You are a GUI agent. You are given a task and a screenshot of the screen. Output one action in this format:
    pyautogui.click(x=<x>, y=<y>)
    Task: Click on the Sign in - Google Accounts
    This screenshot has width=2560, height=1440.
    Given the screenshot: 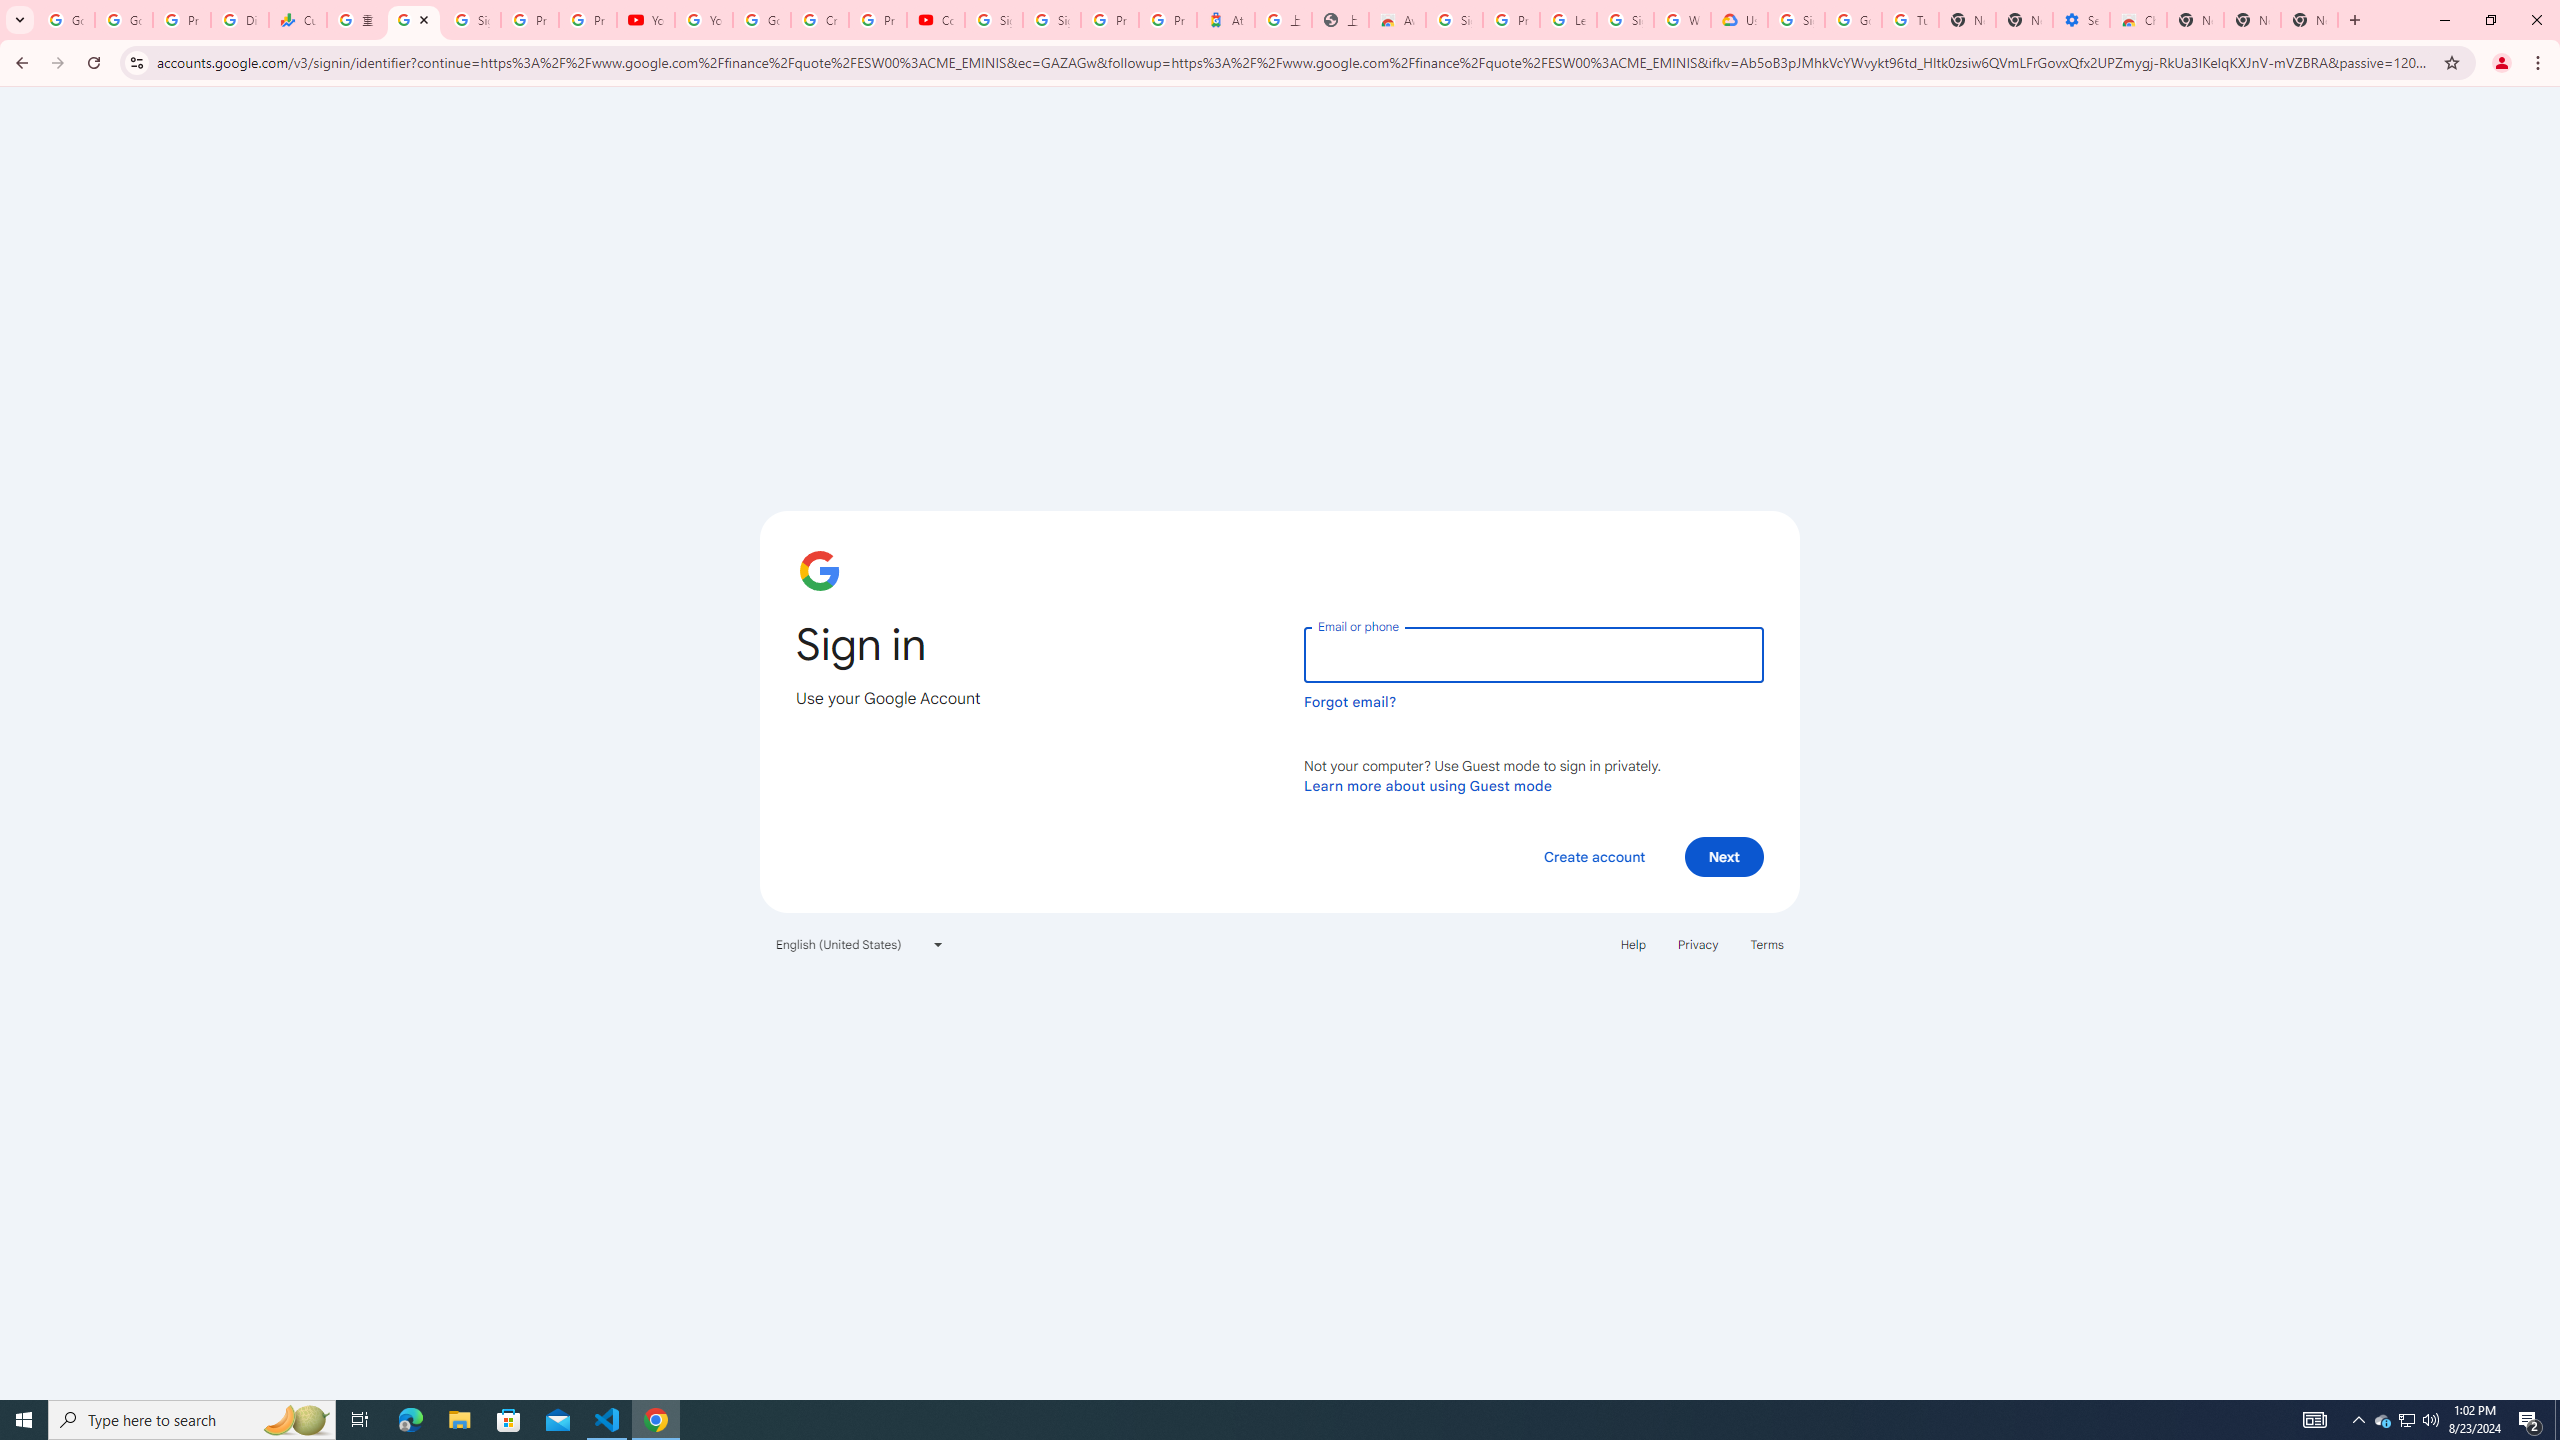 What is the action you would take?
    pyautogui.click(x=472, y=20)
    